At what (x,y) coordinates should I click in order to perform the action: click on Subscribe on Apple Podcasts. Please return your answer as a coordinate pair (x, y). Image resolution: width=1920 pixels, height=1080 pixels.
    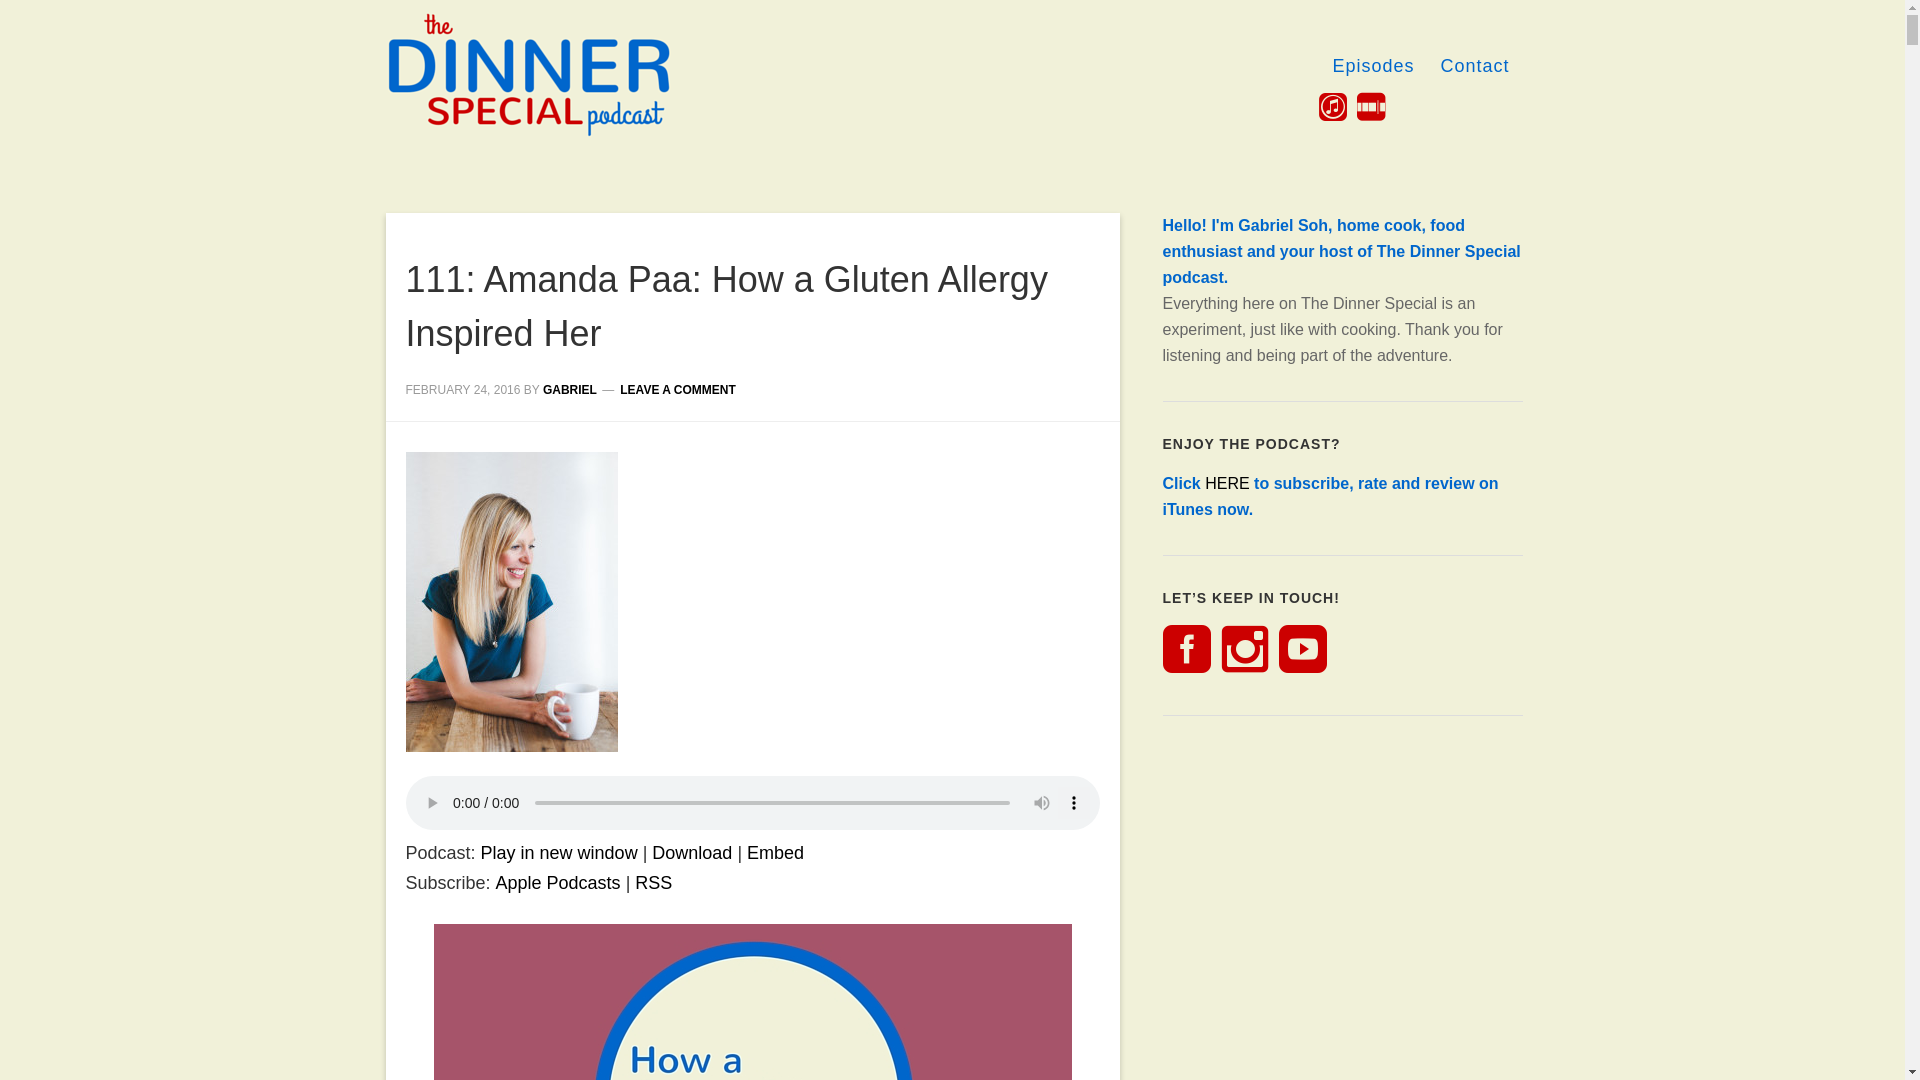
    Looking at the image, I should click on (558, 882).